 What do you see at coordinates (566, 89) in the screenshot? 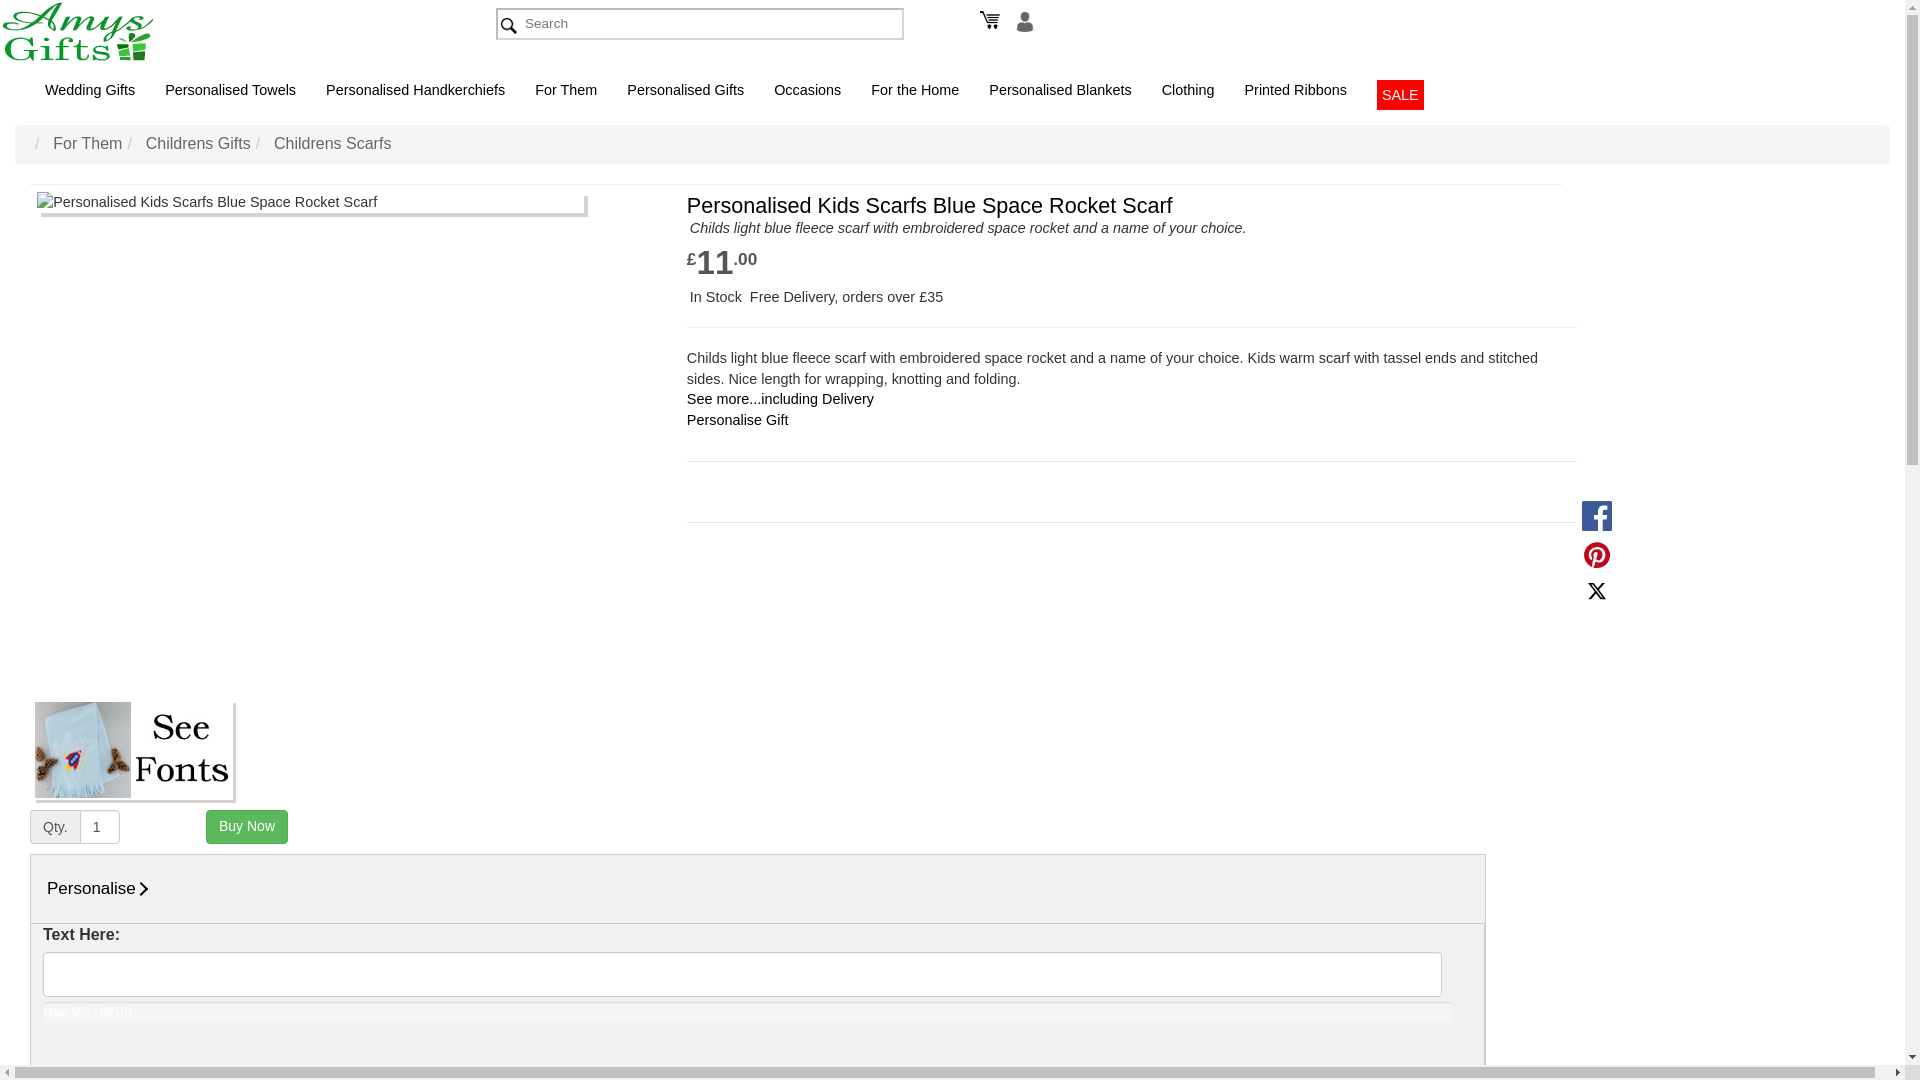
I see `For Them` at bounding box center [566, 89].